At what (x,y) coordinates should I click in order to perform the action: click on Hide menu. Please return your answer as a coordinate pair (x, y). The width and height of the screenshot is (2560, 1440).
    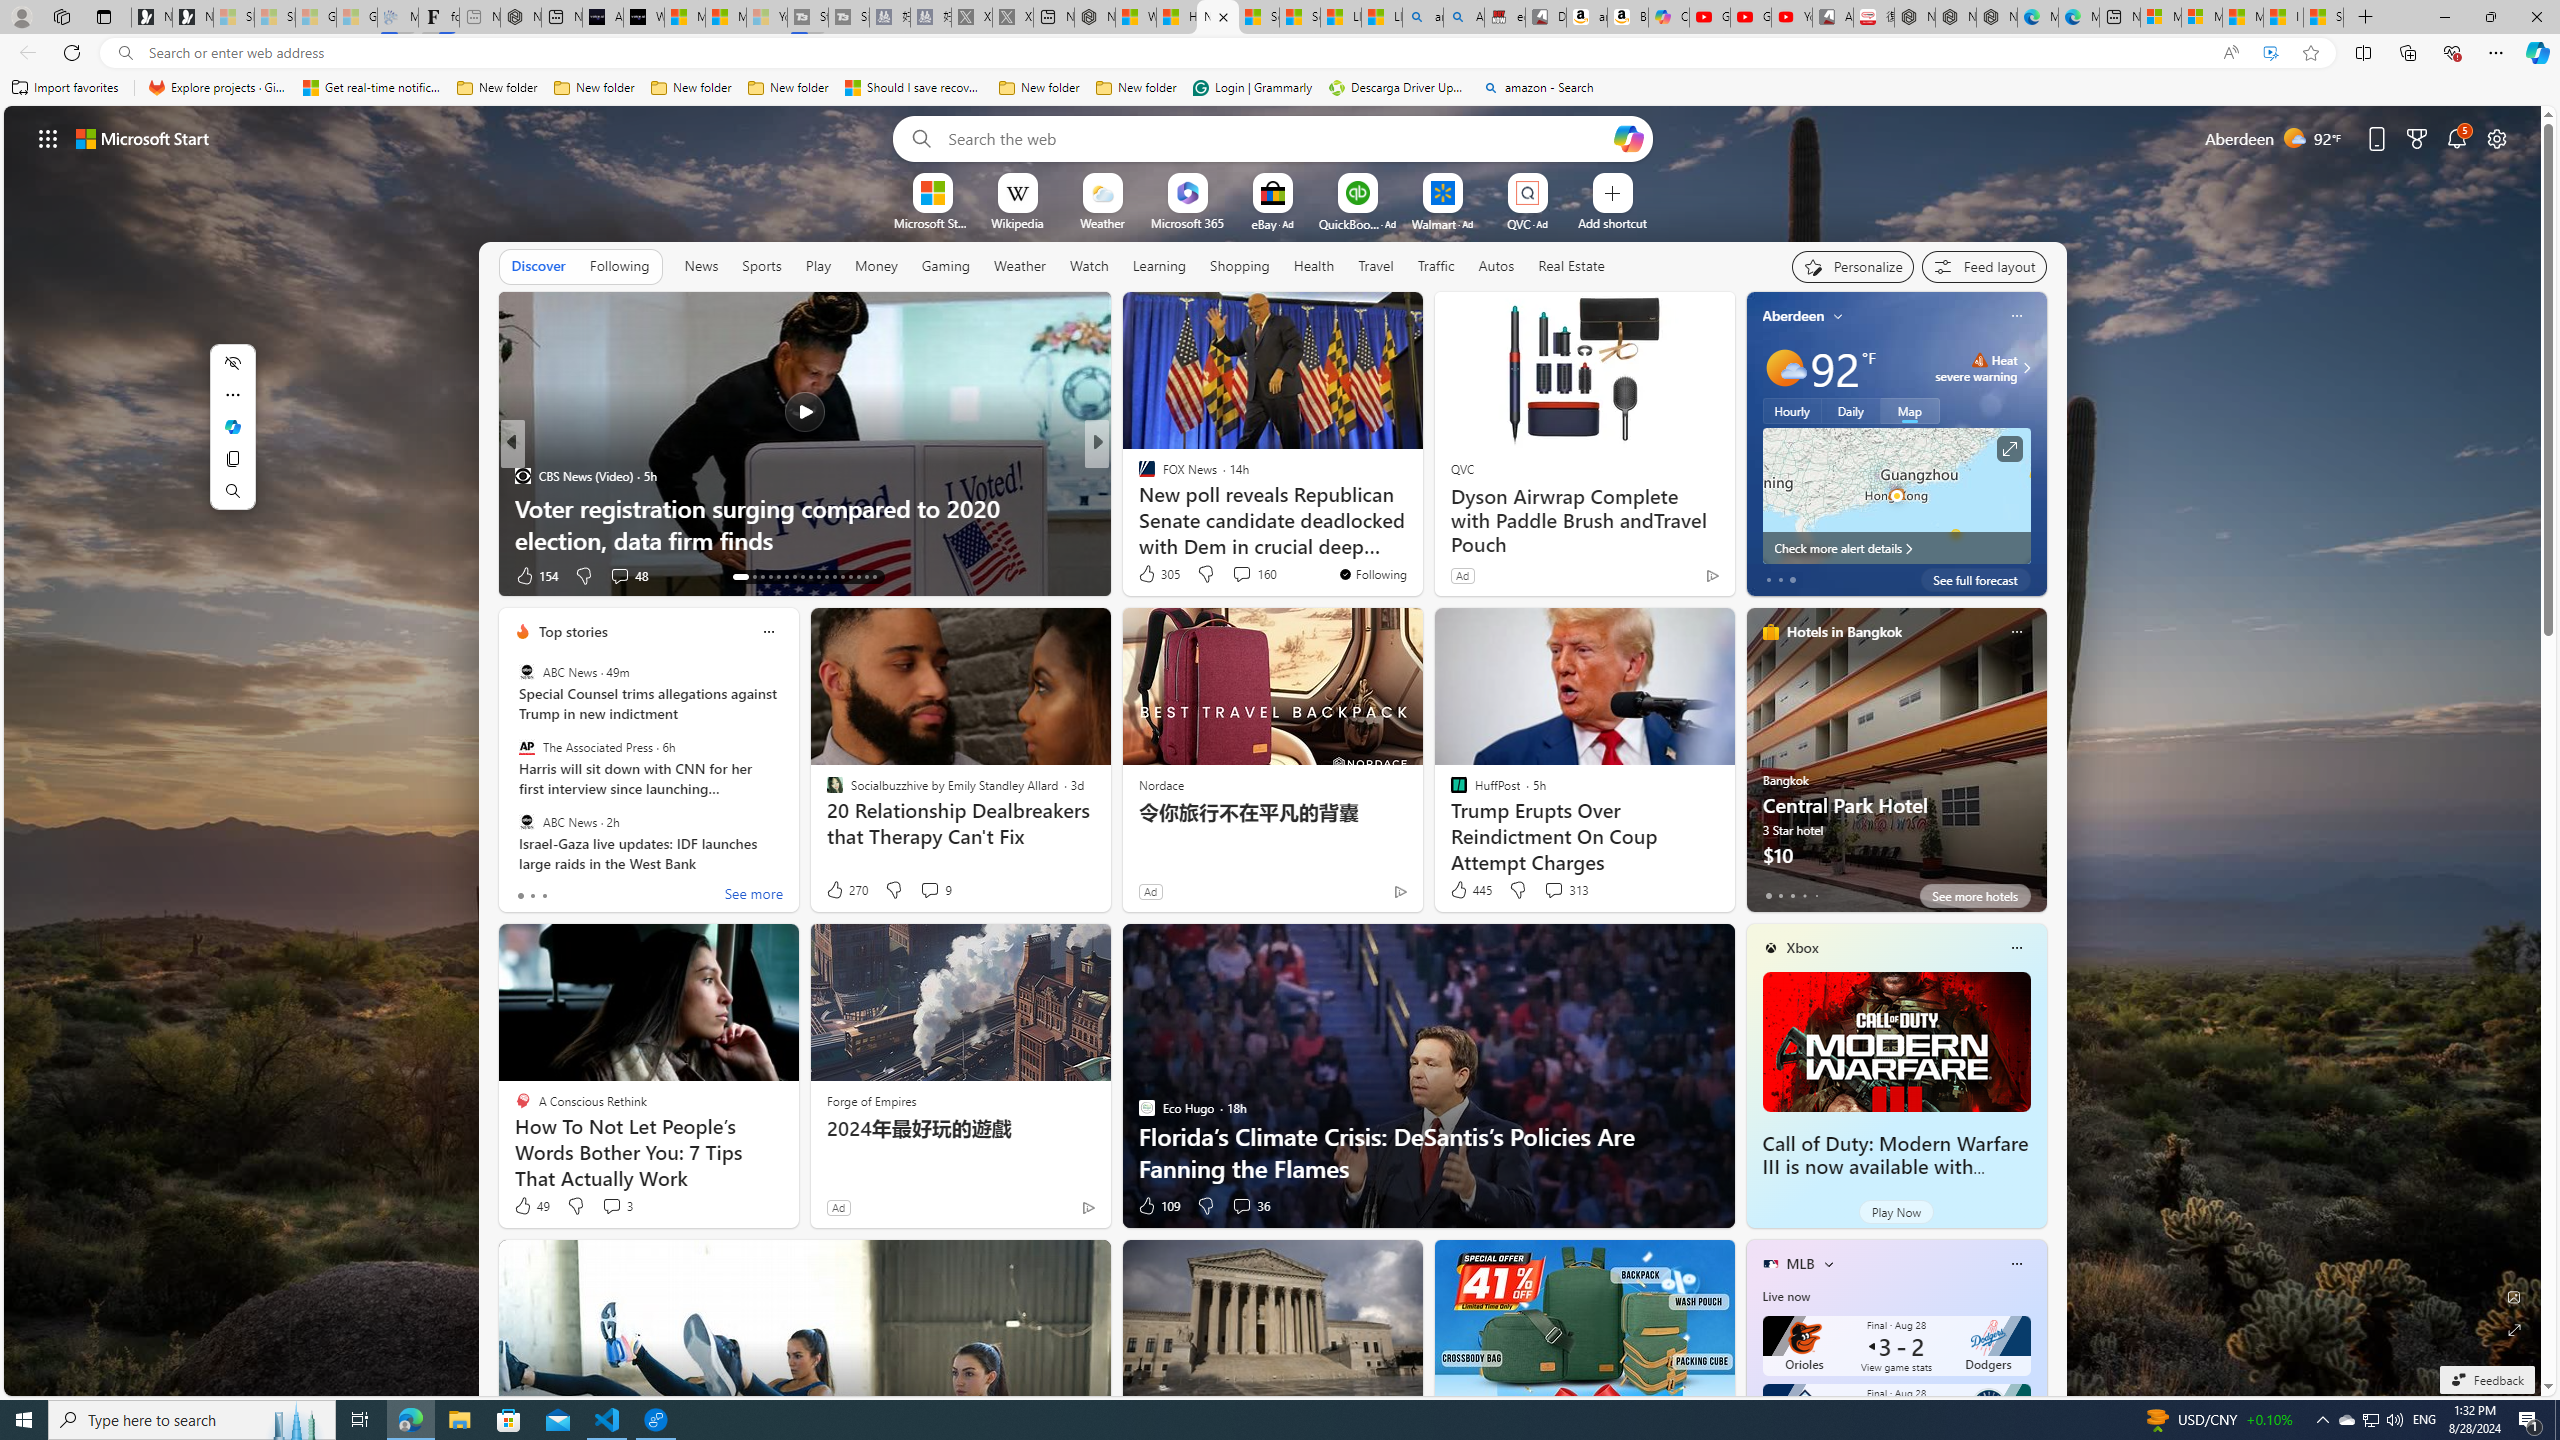
    Looking at the image, I should click on (232, 362).